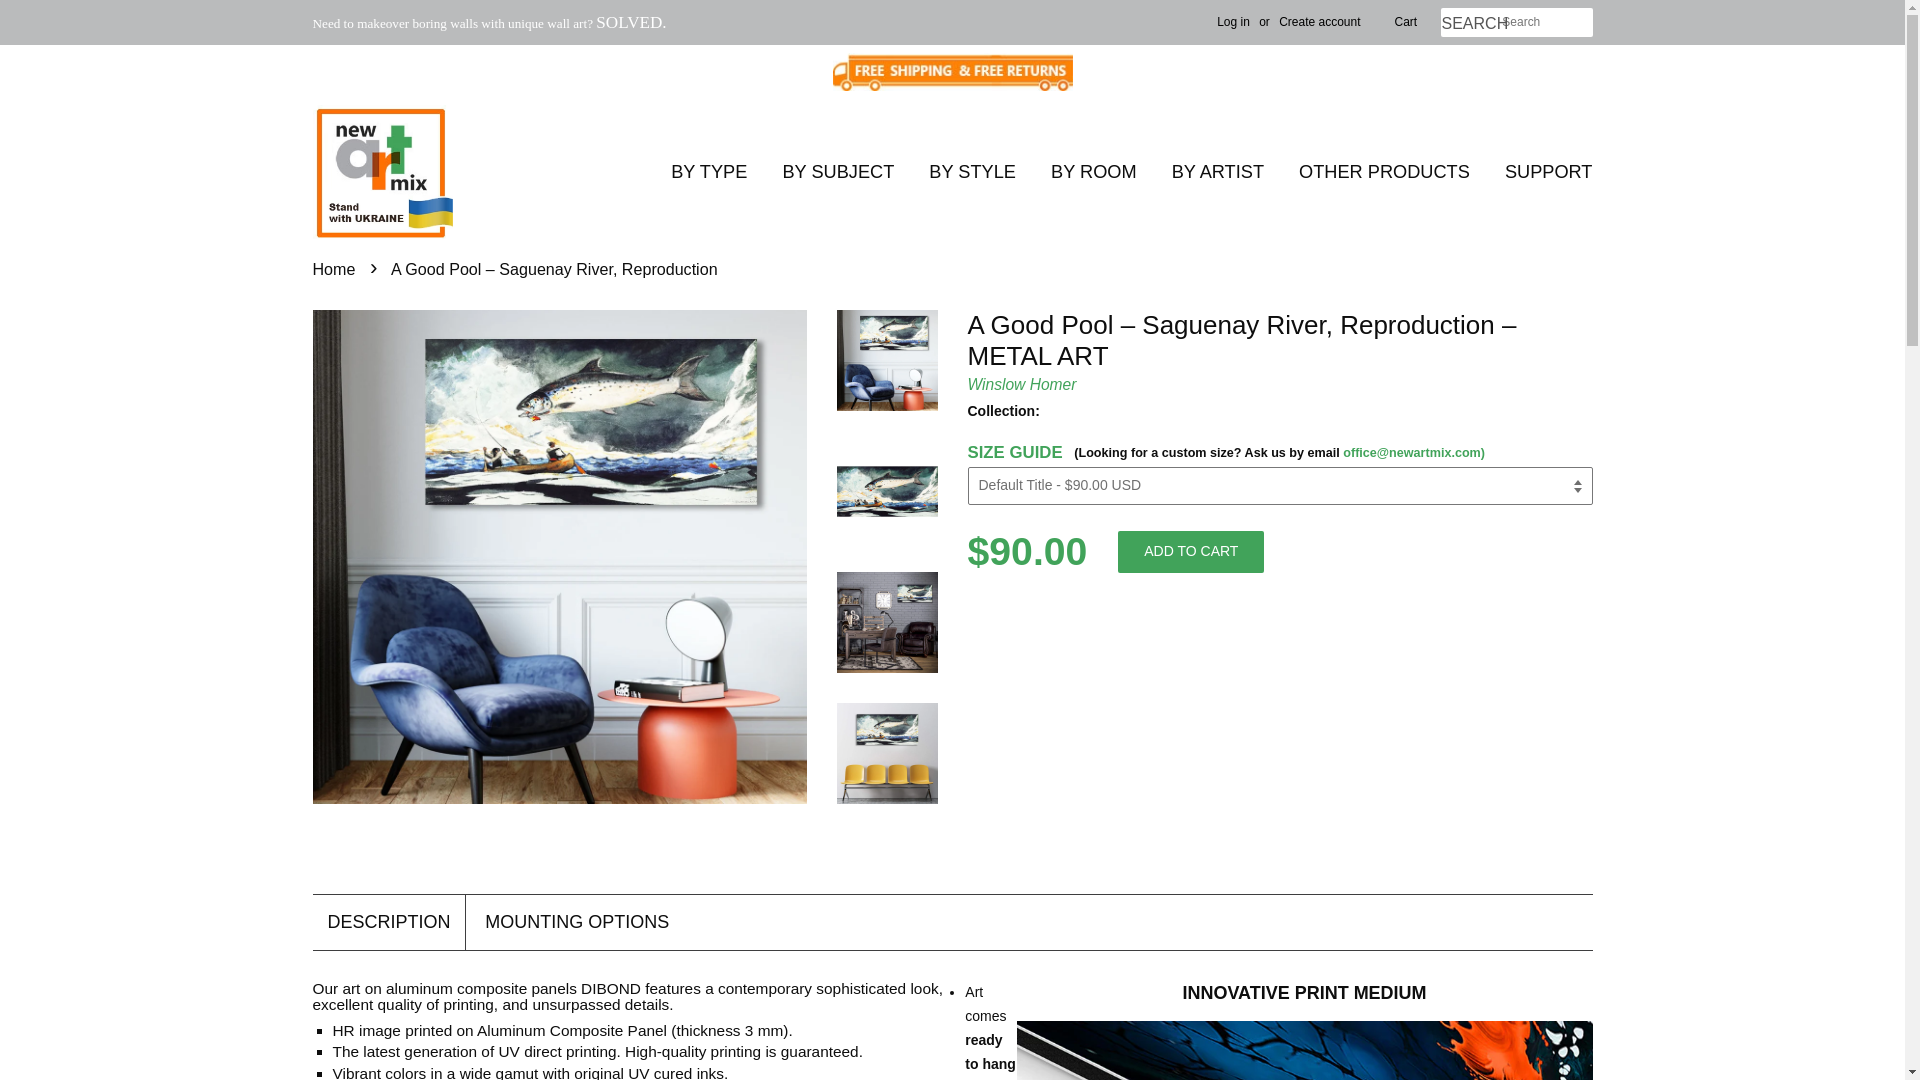 Image resolution: width=1920 pixels, height=1080 pixels. Describe the element at coordinates (1470, 24) in the screenshot. I see `SEARCH` at that location.